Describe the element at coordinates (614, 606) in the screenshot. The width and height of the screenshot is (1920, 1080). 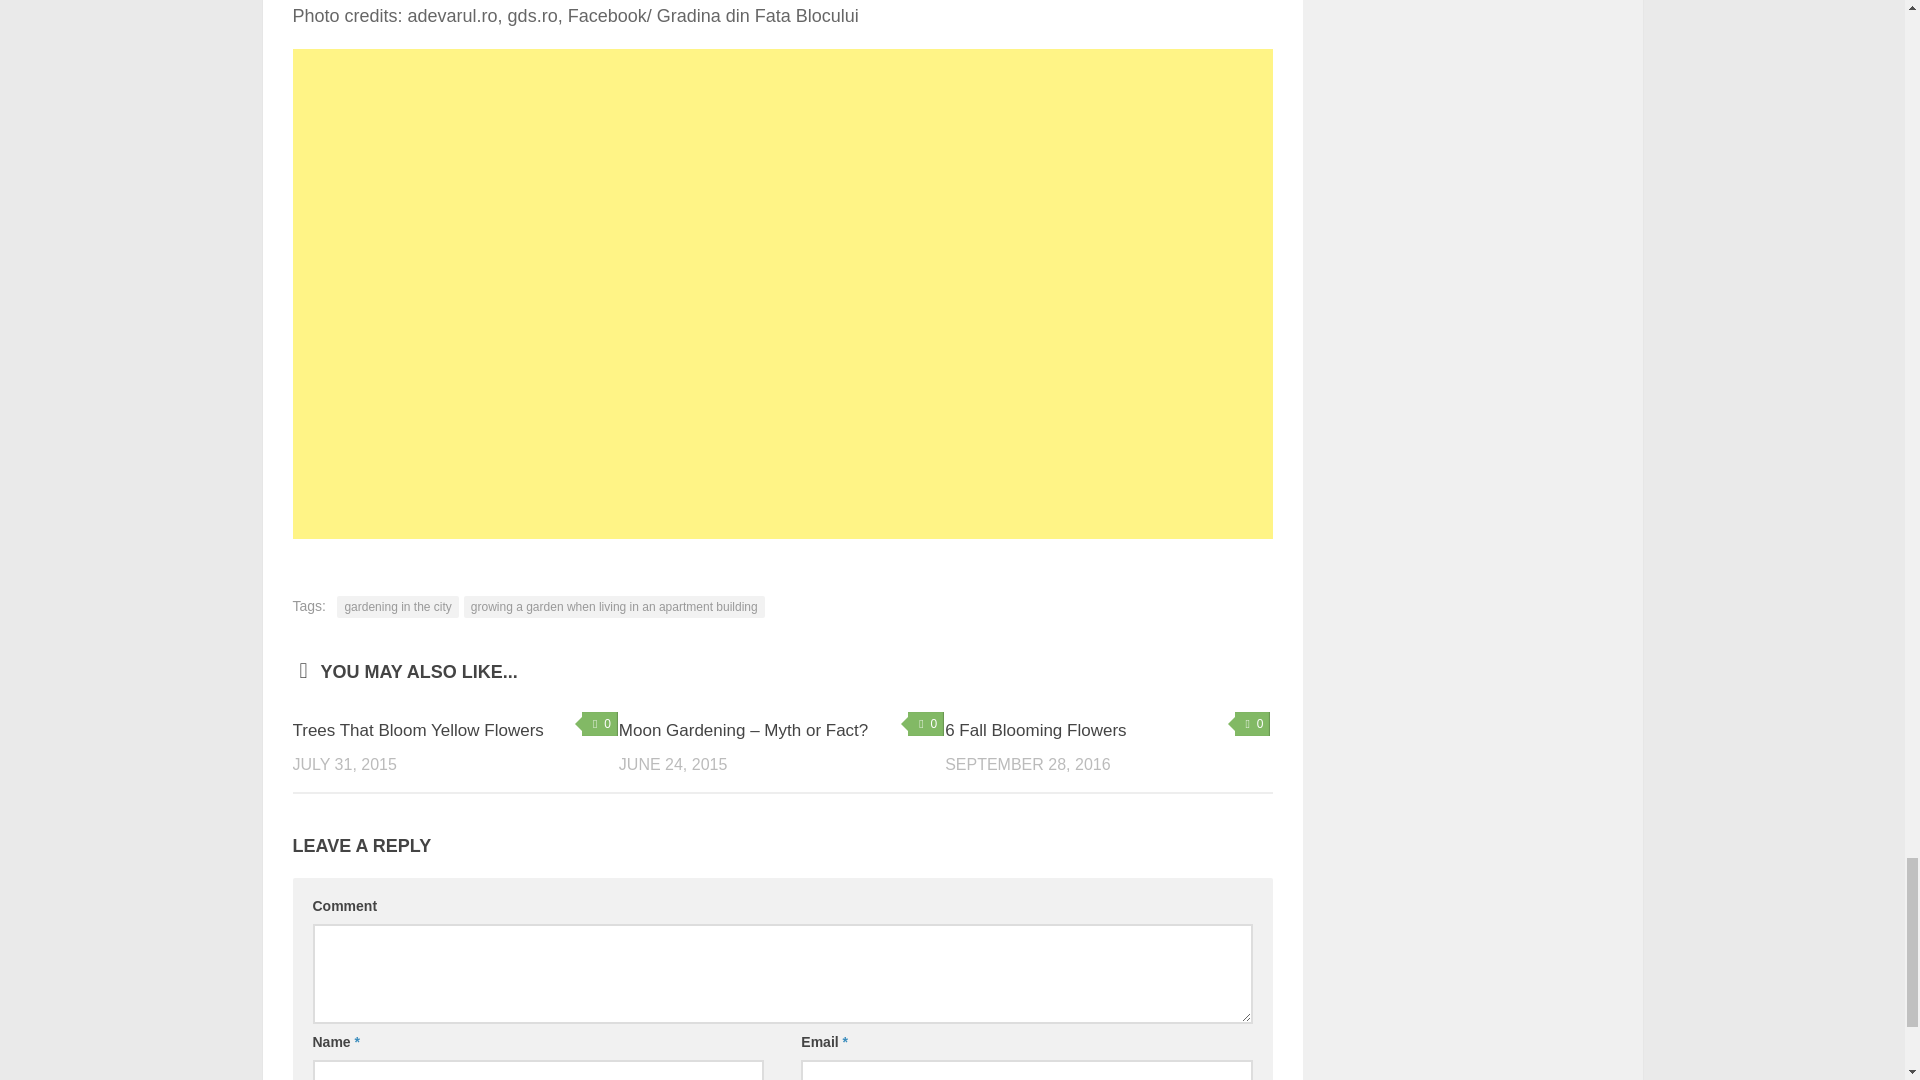
I see `growing a garden when living in an apartment building` at that location.